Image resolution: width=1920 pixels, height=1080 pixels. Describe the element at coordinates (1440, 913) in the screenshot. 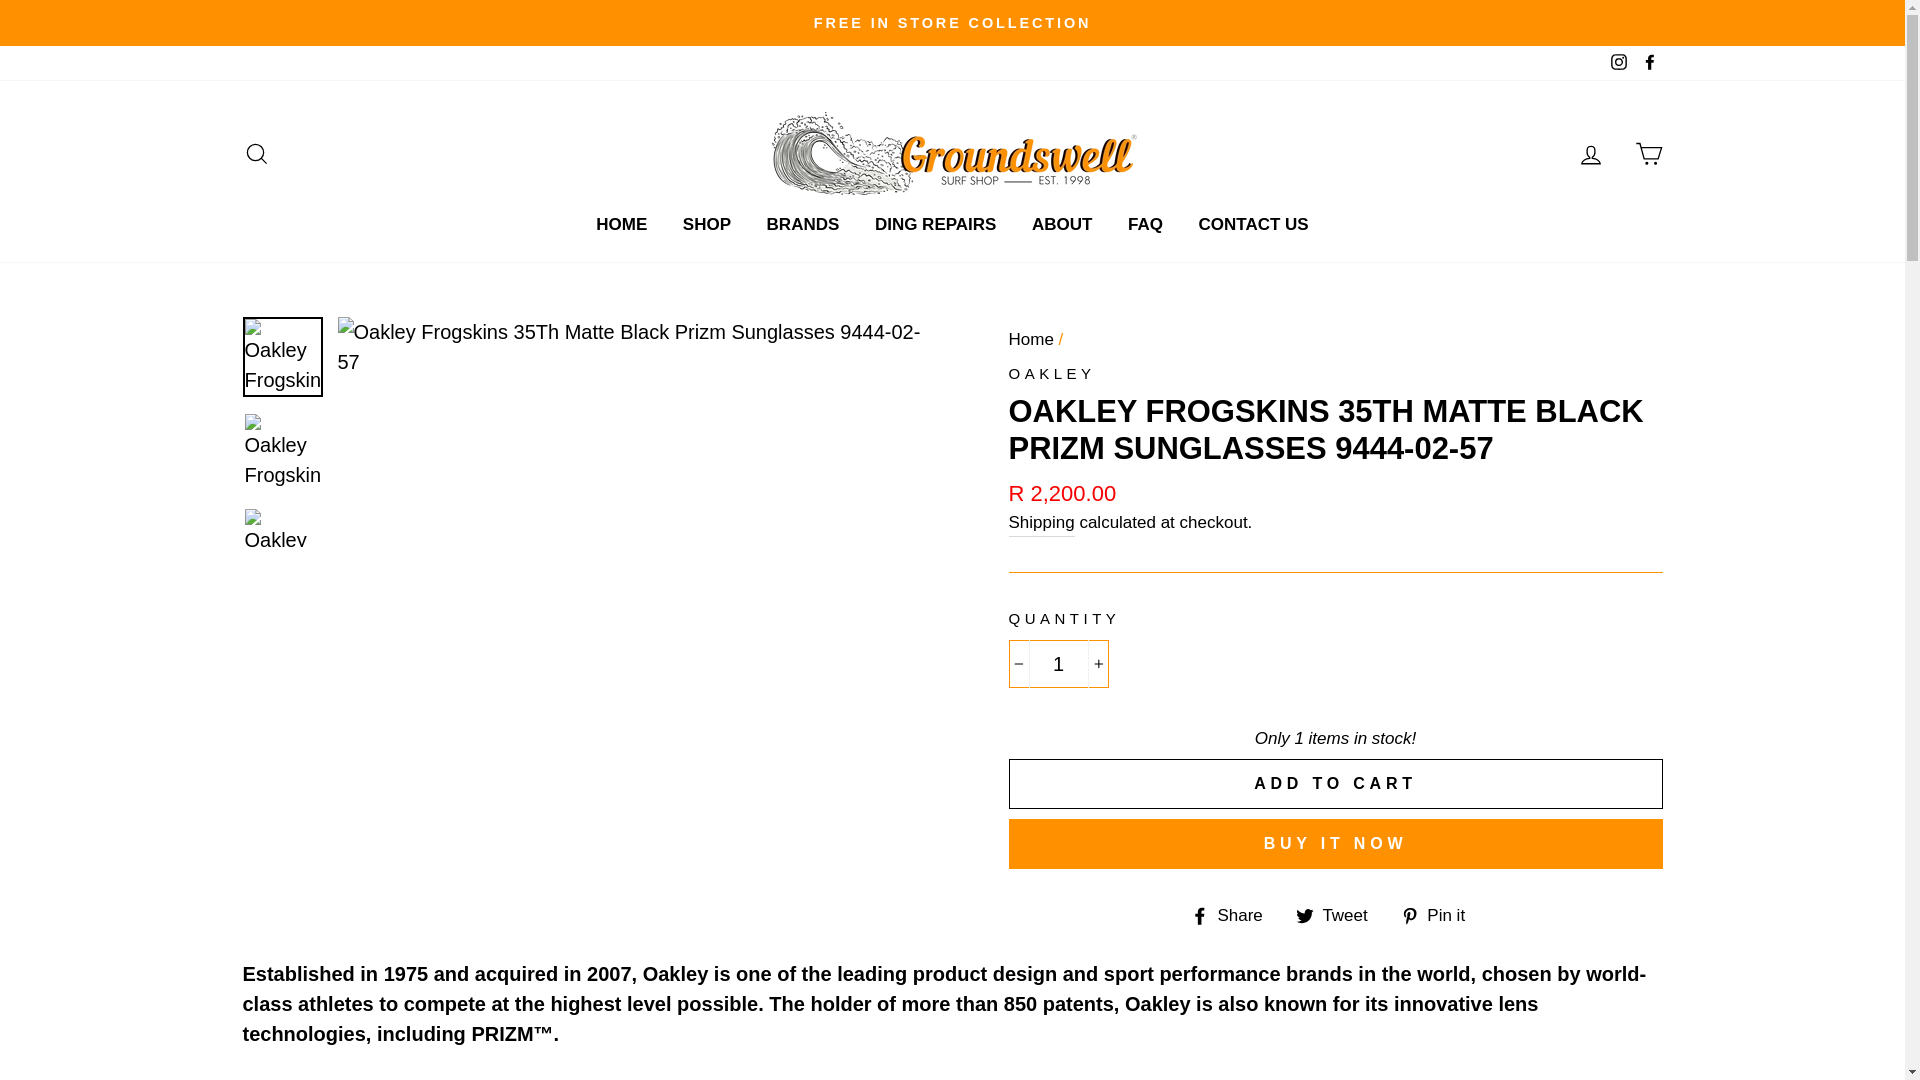

I see `Pin on Pinterest` at that location.